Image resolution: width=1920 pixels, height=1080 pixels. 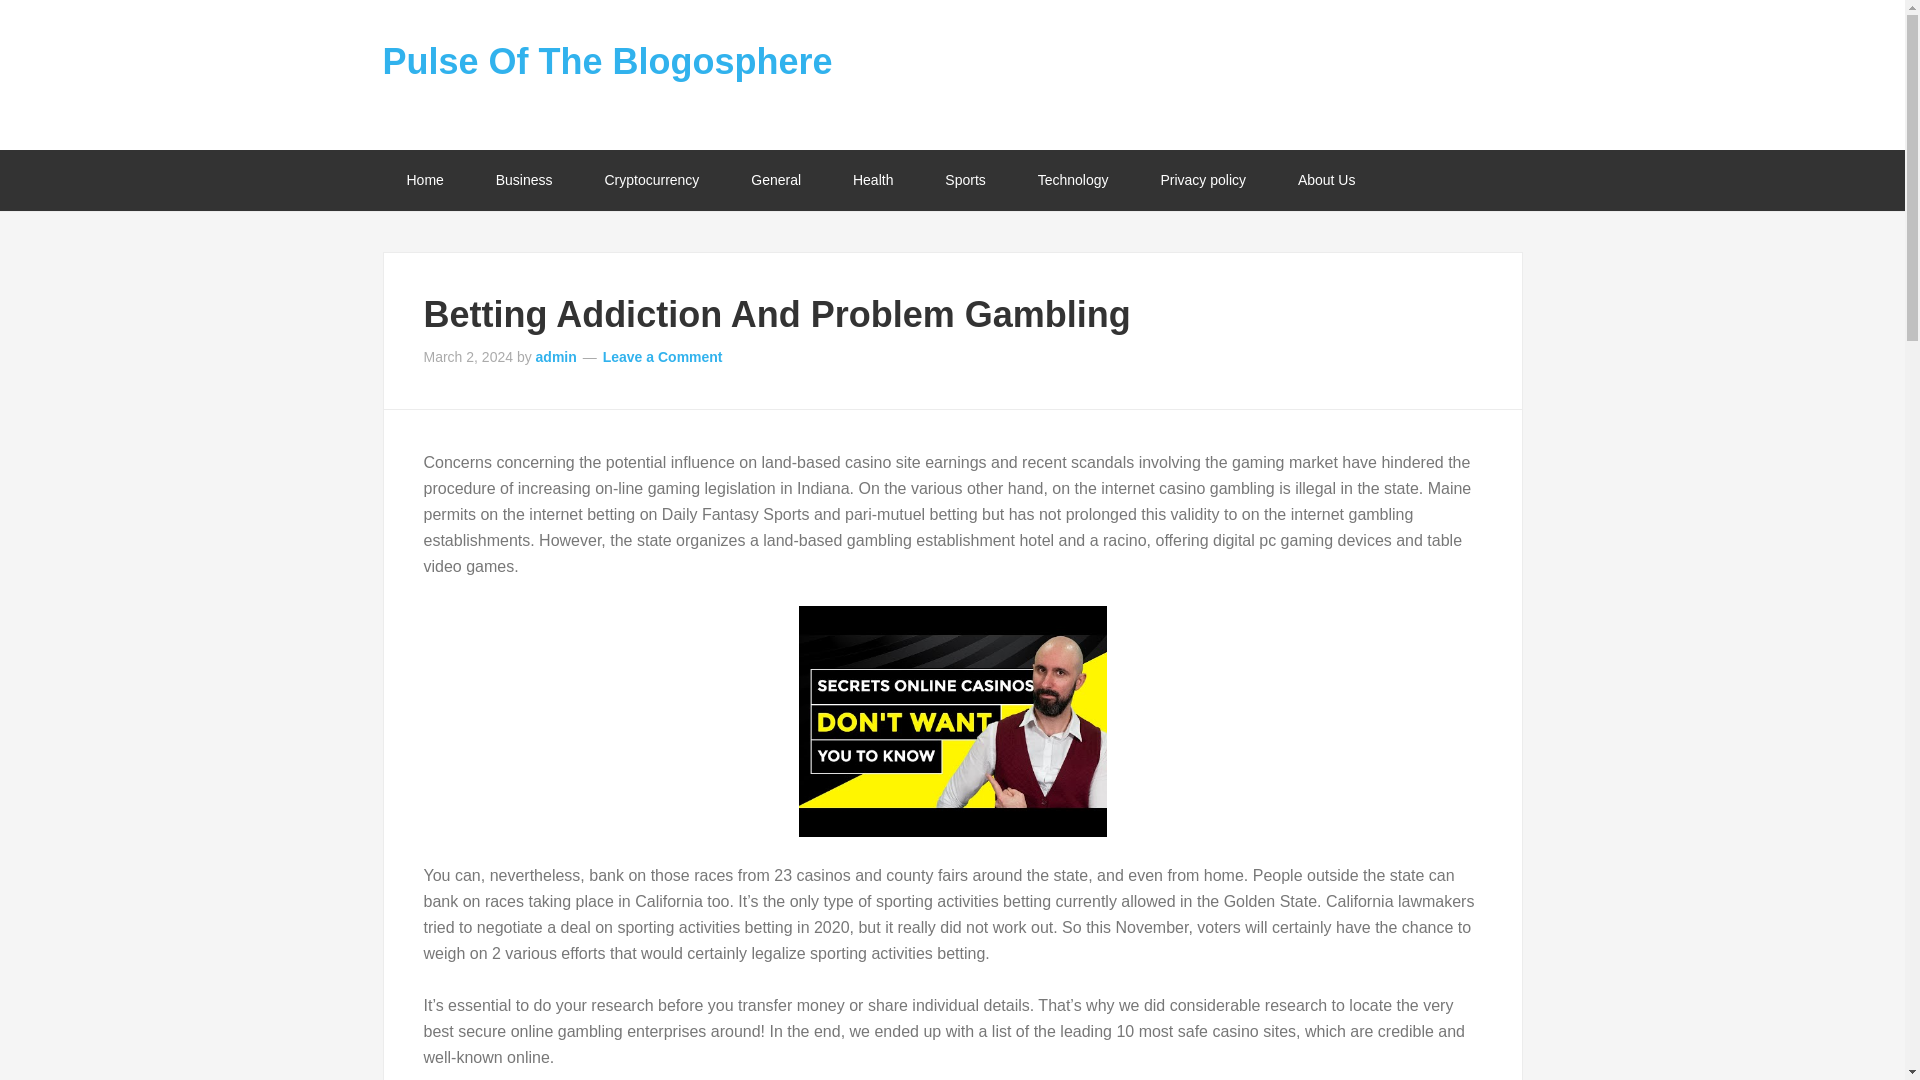 What do you see at coordinates (965, 180) in the screenshot?
I see `Sports` at bounding box center [965, 180].